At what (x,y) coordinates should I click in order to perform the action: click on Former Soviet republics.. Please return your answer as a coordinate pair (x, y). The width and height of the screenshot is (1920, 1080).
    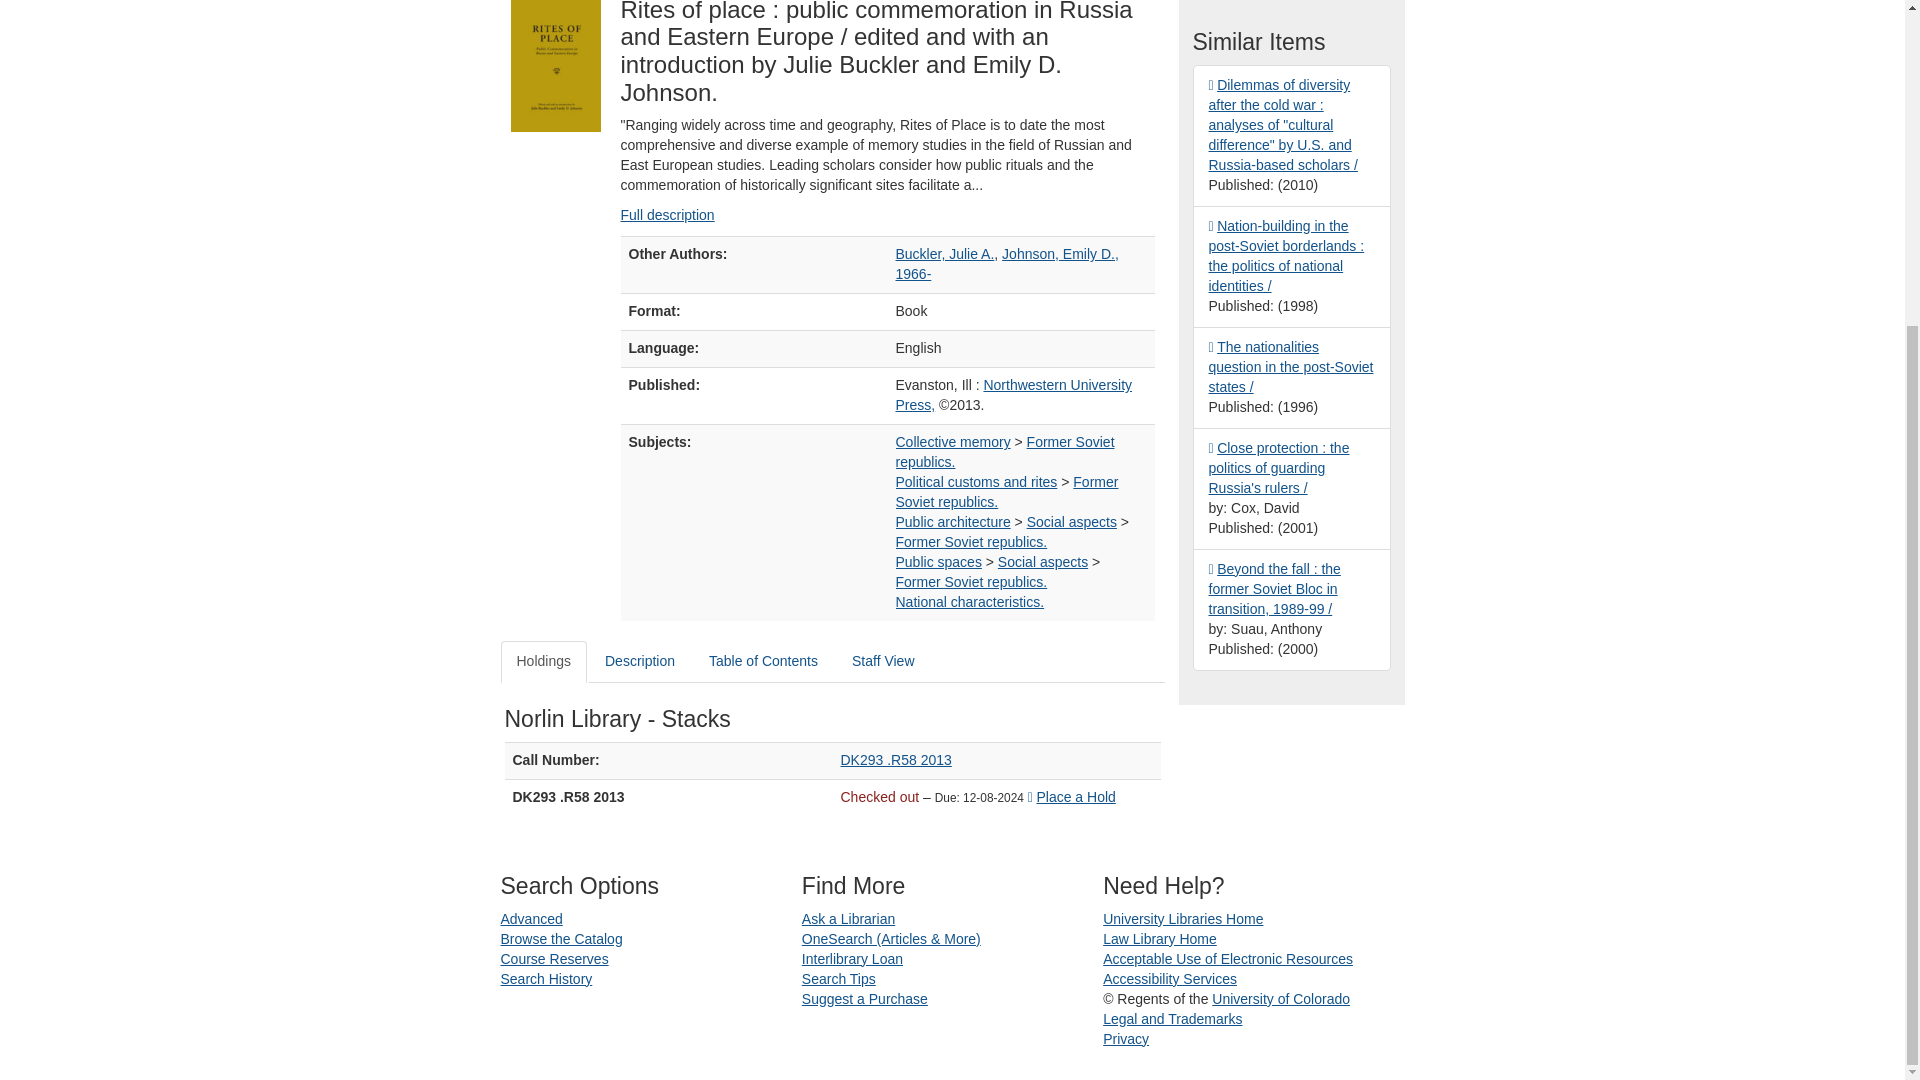
    Looking at the image, I should click on (972, 581).